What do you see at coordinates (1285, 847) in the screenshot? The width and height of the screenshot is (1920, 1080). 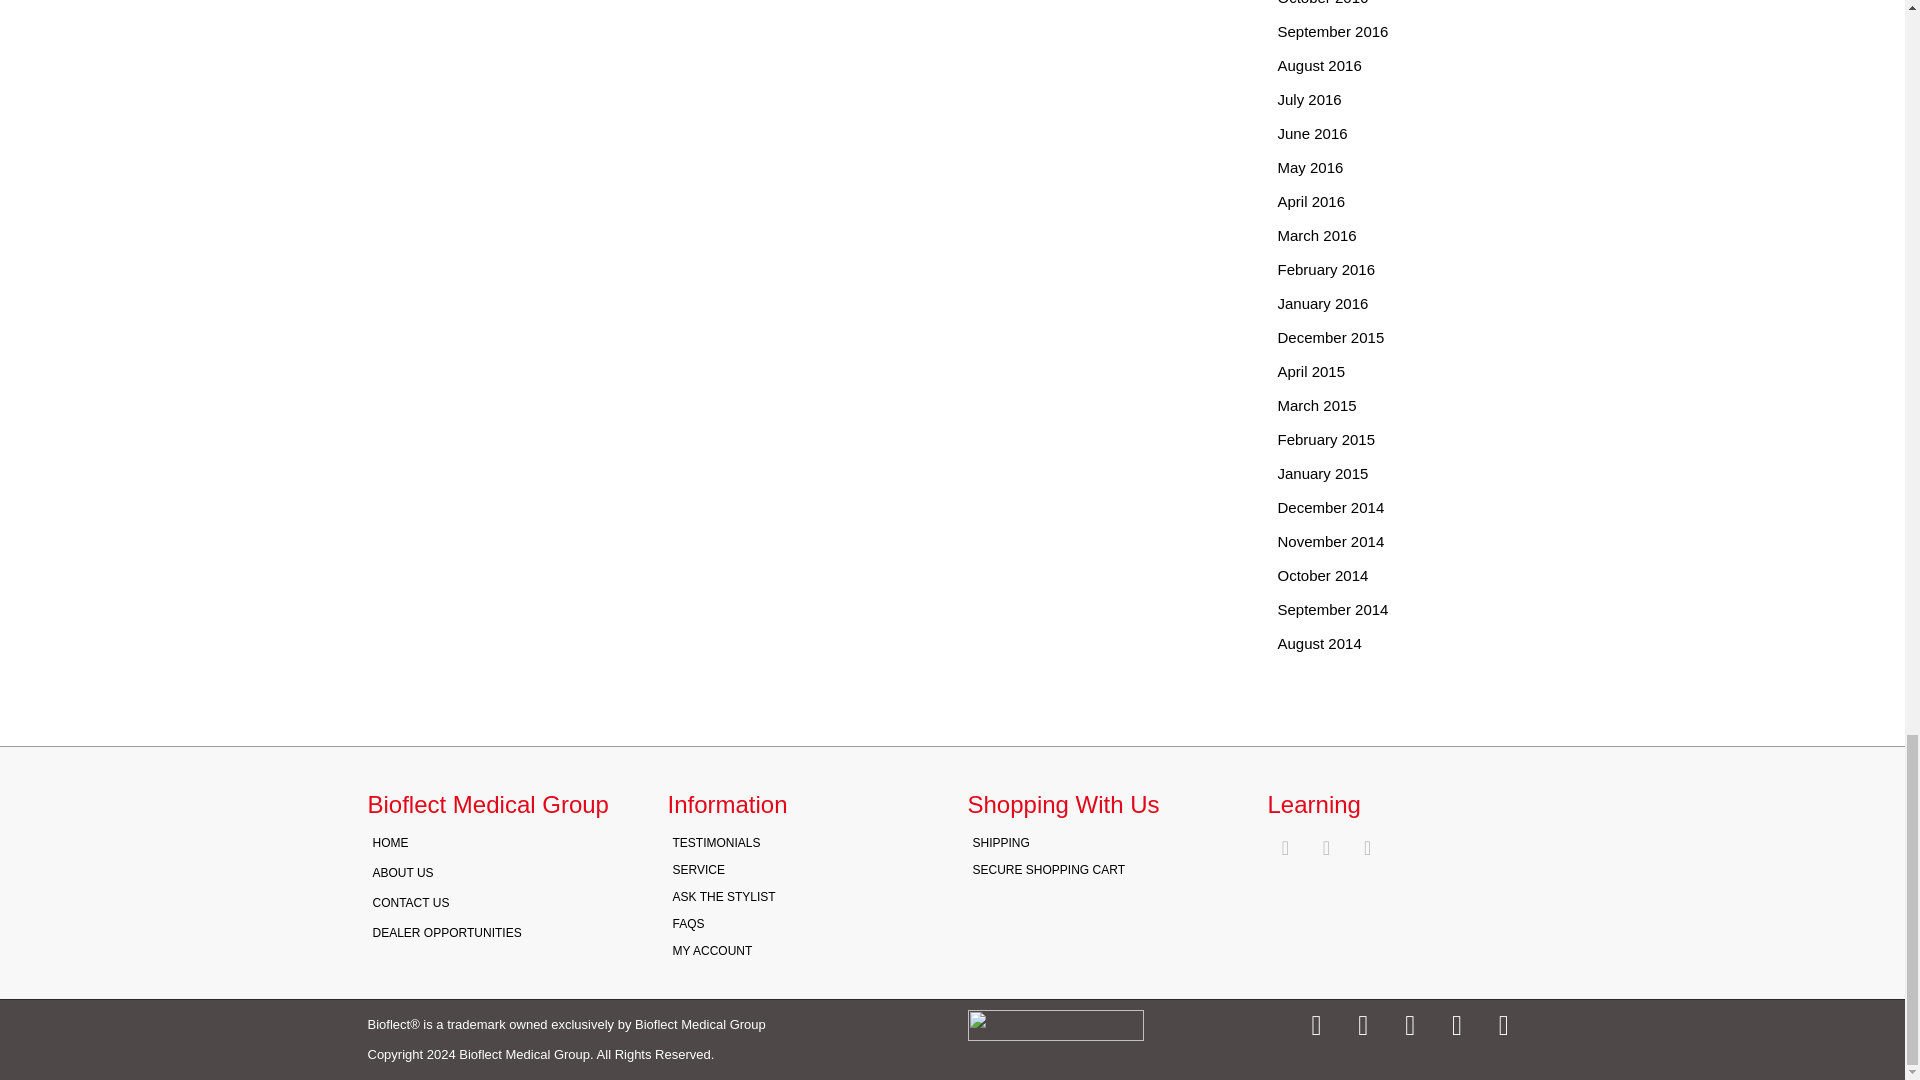 I see `Subscribe to our Blog` at bounding box center [1285, 847].